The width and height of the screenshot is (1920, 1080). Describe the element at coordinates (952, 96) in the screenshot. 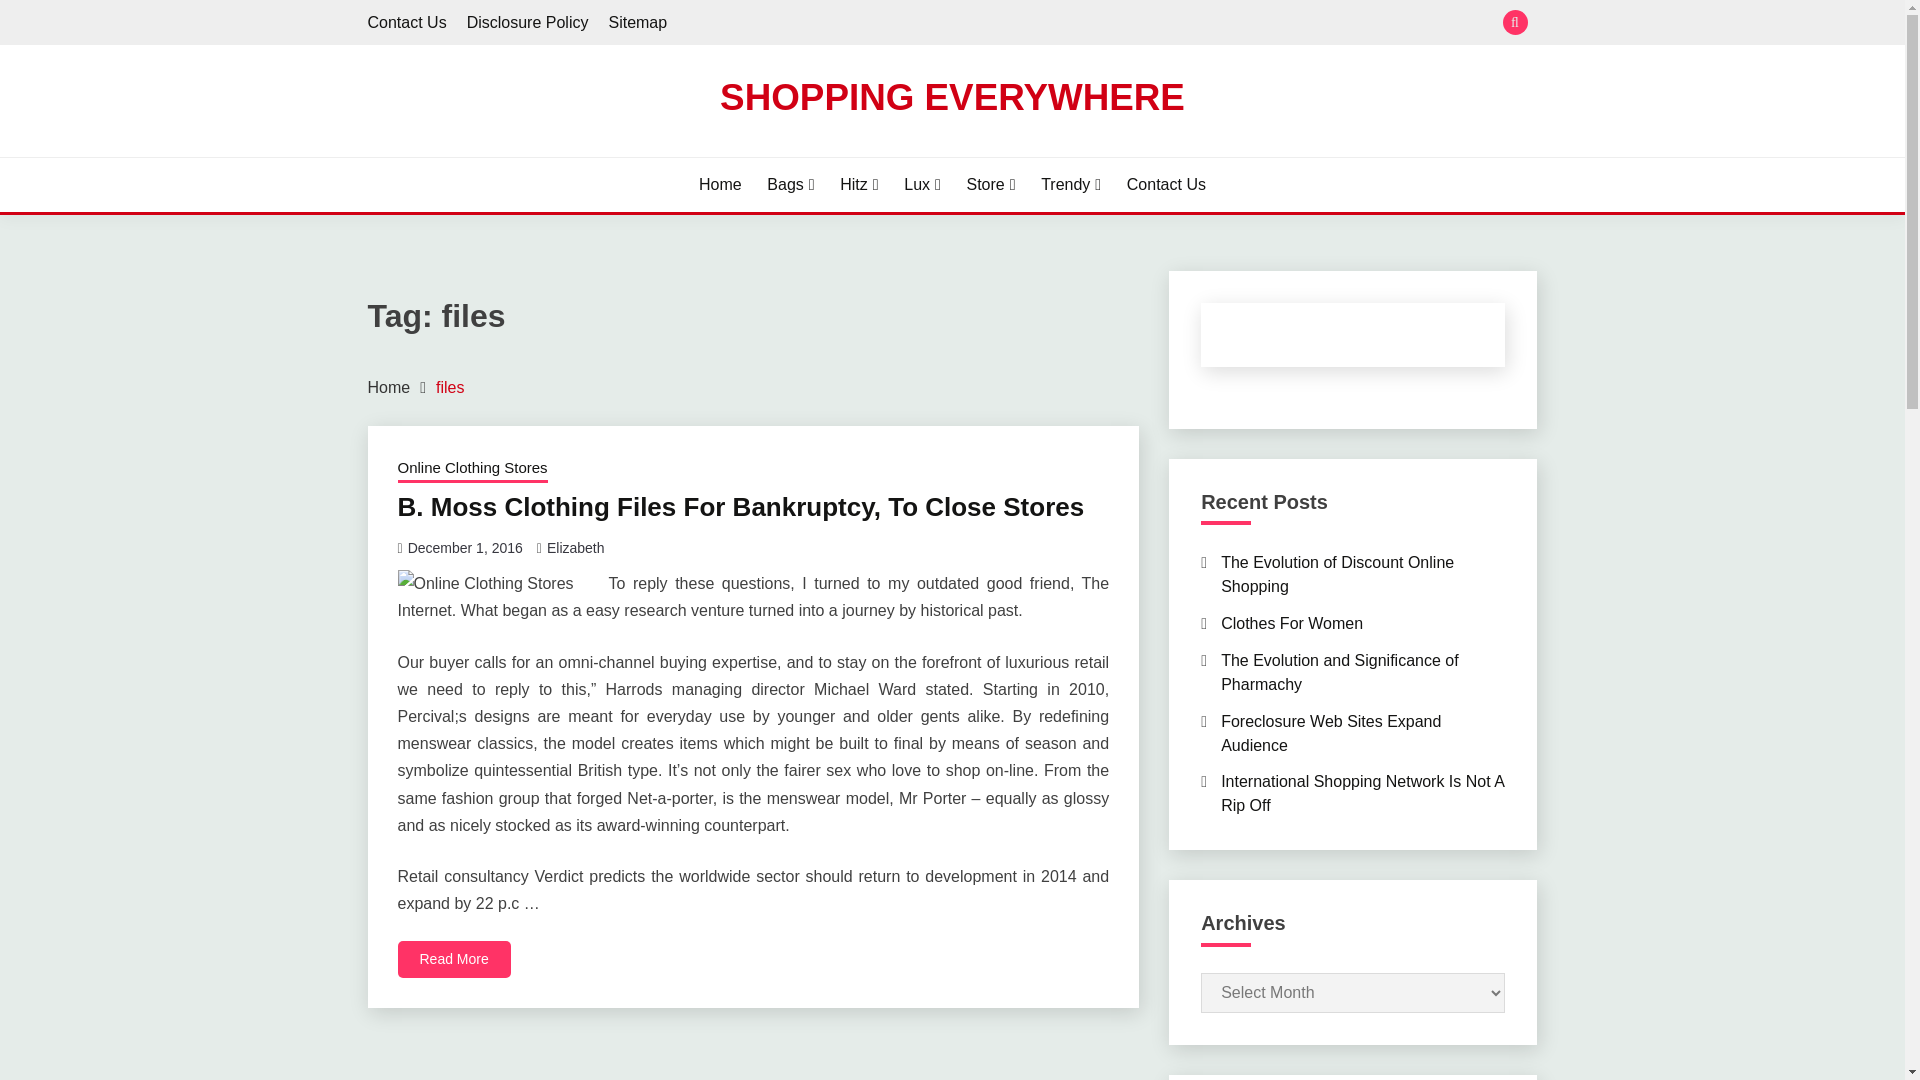

I see `SHOPPING EVERYWHERE` at that location.